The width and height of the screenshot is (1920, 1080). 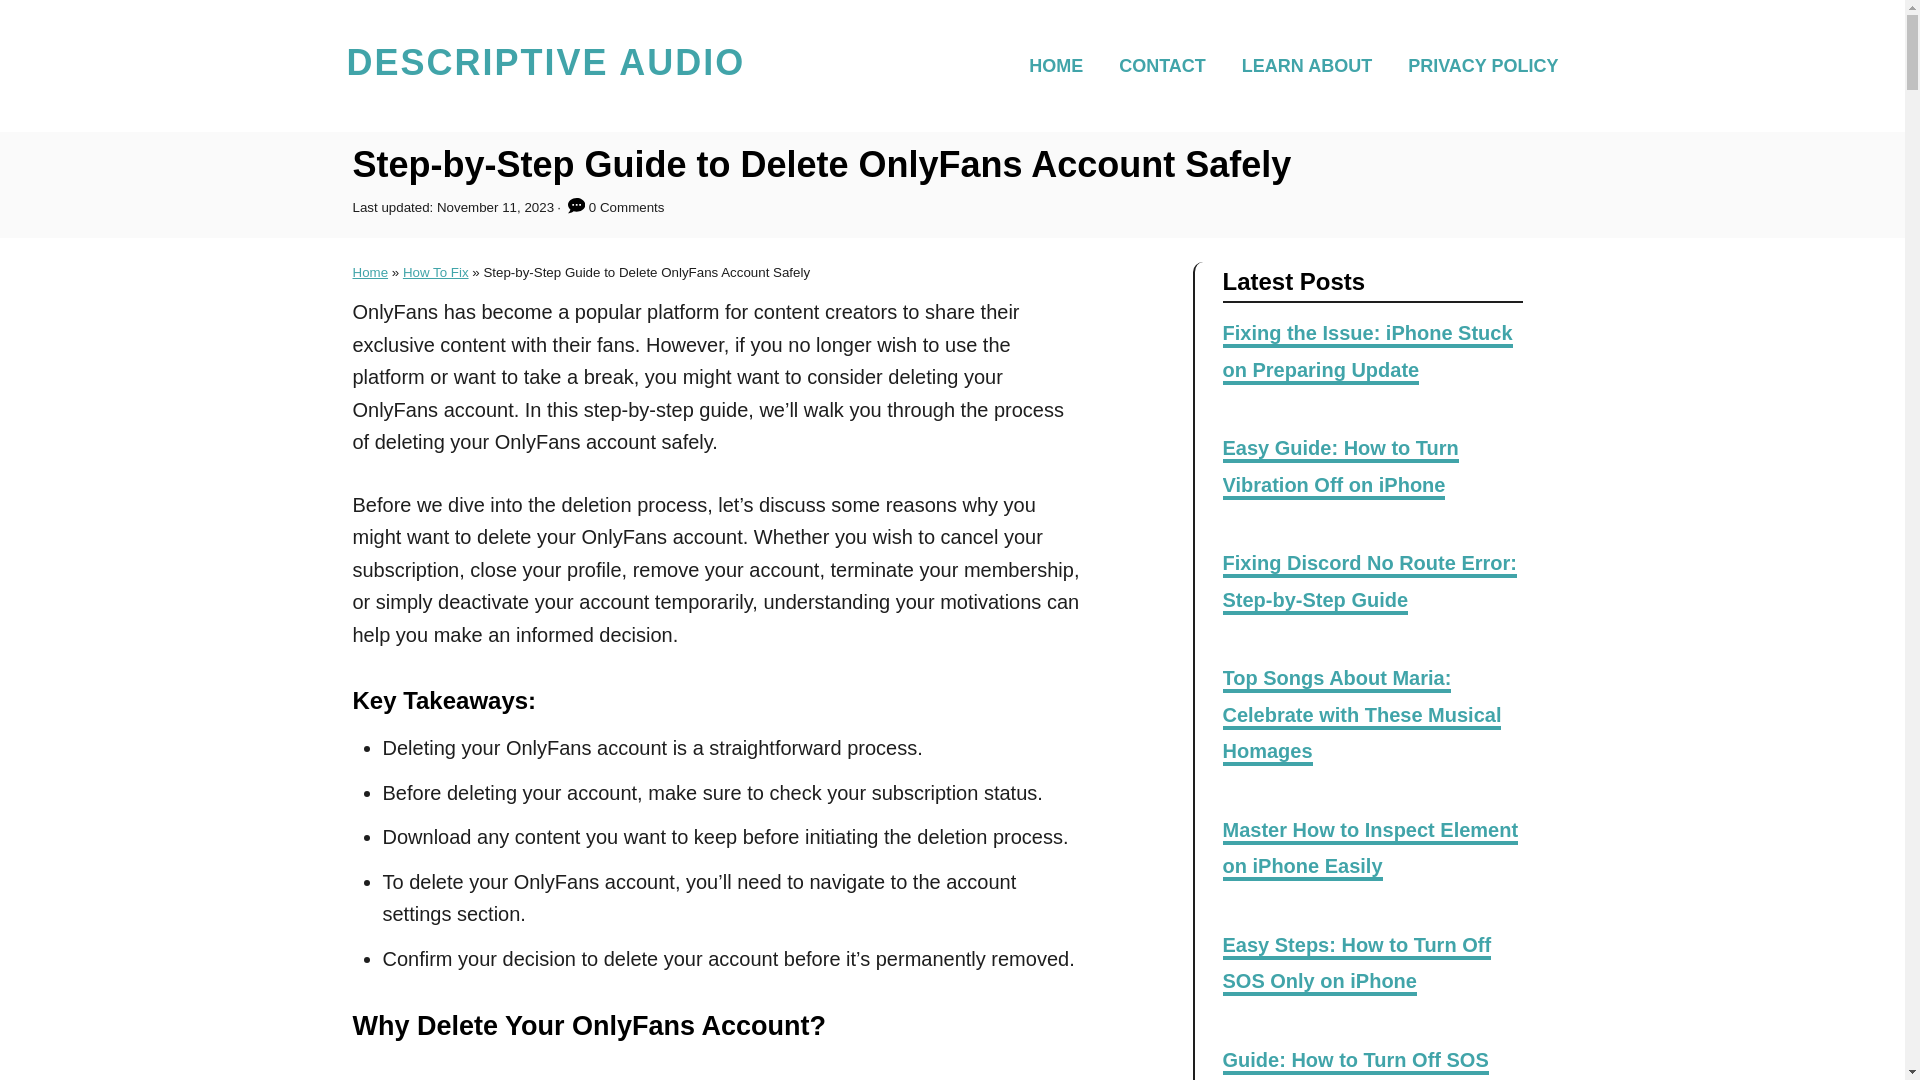 I want to click on Fixing the Issue: iPhone Stuck on Preparing Update, so click(x=1366, y=352).